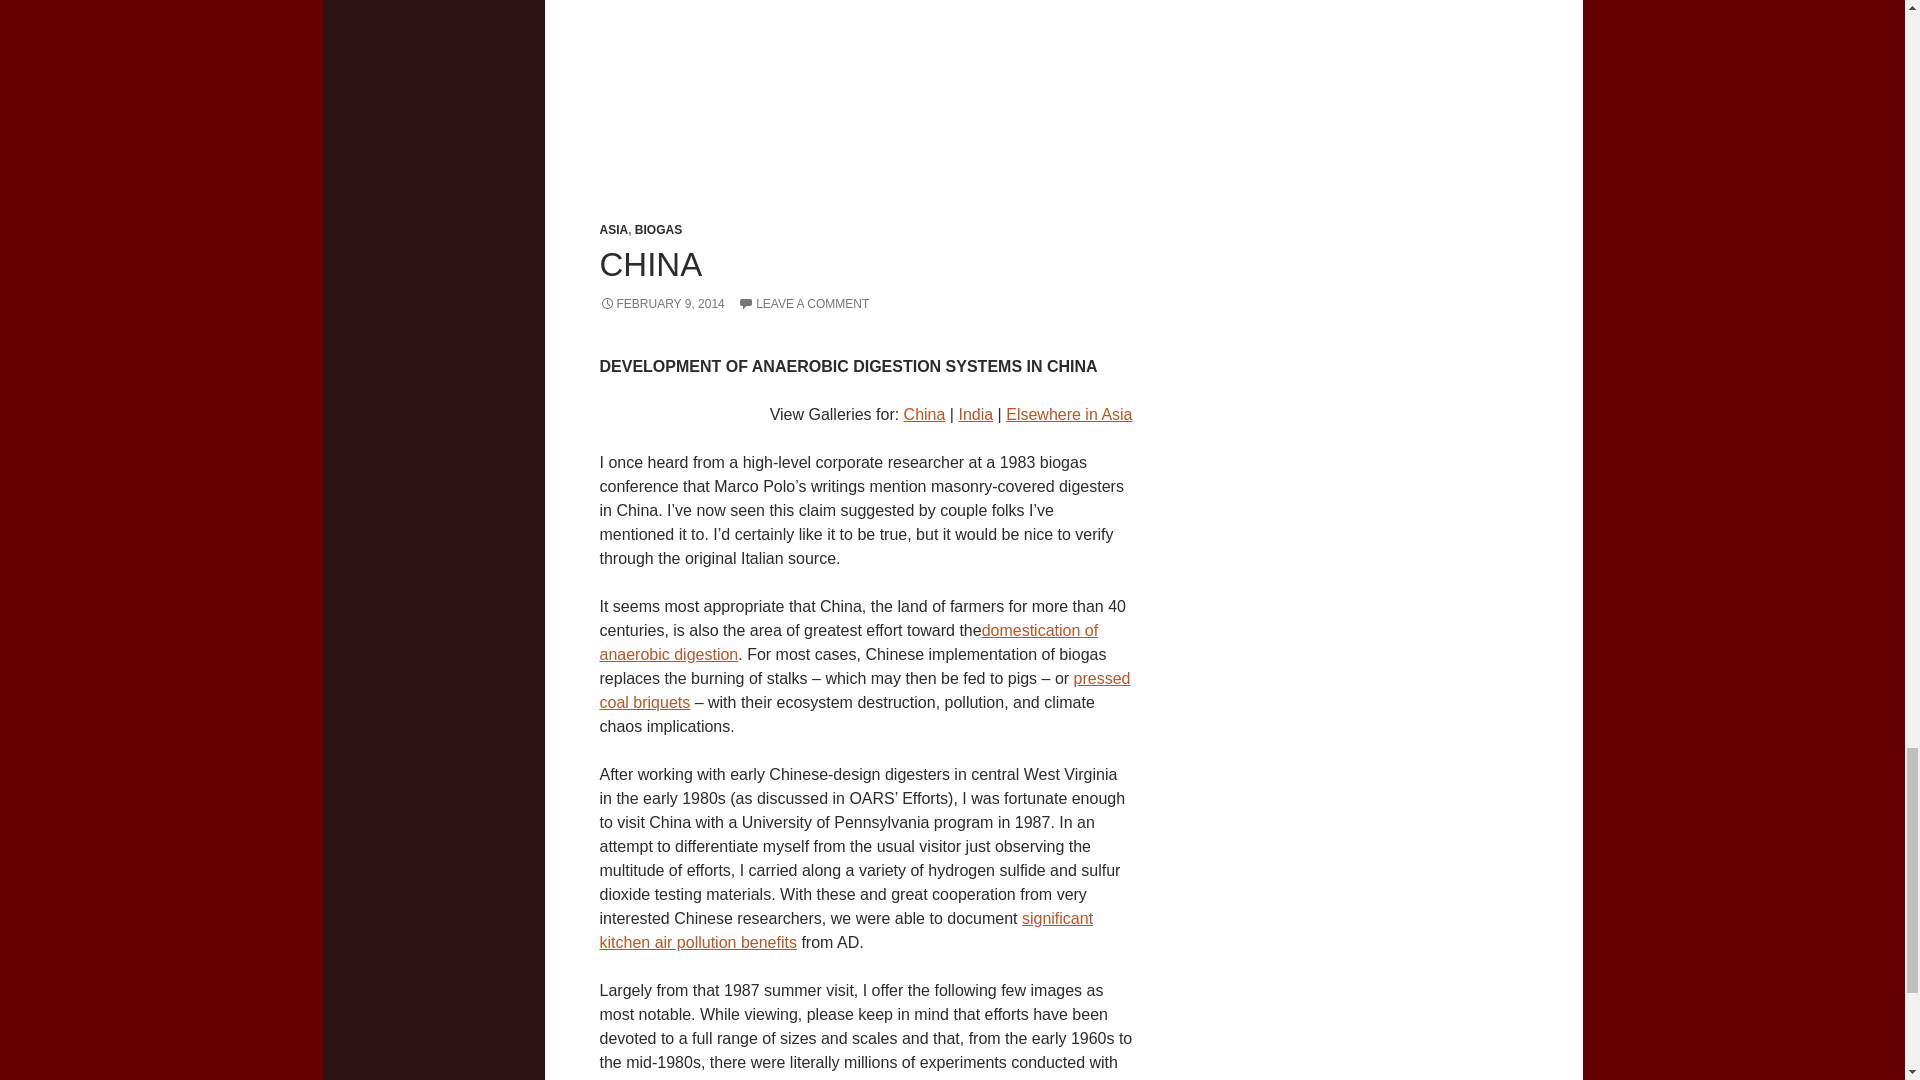 The height and width of the screenshot is (1080, 1920). Describe the element at coordinates (925, 414) in the screenshot. I see `China Gallery` at that location.